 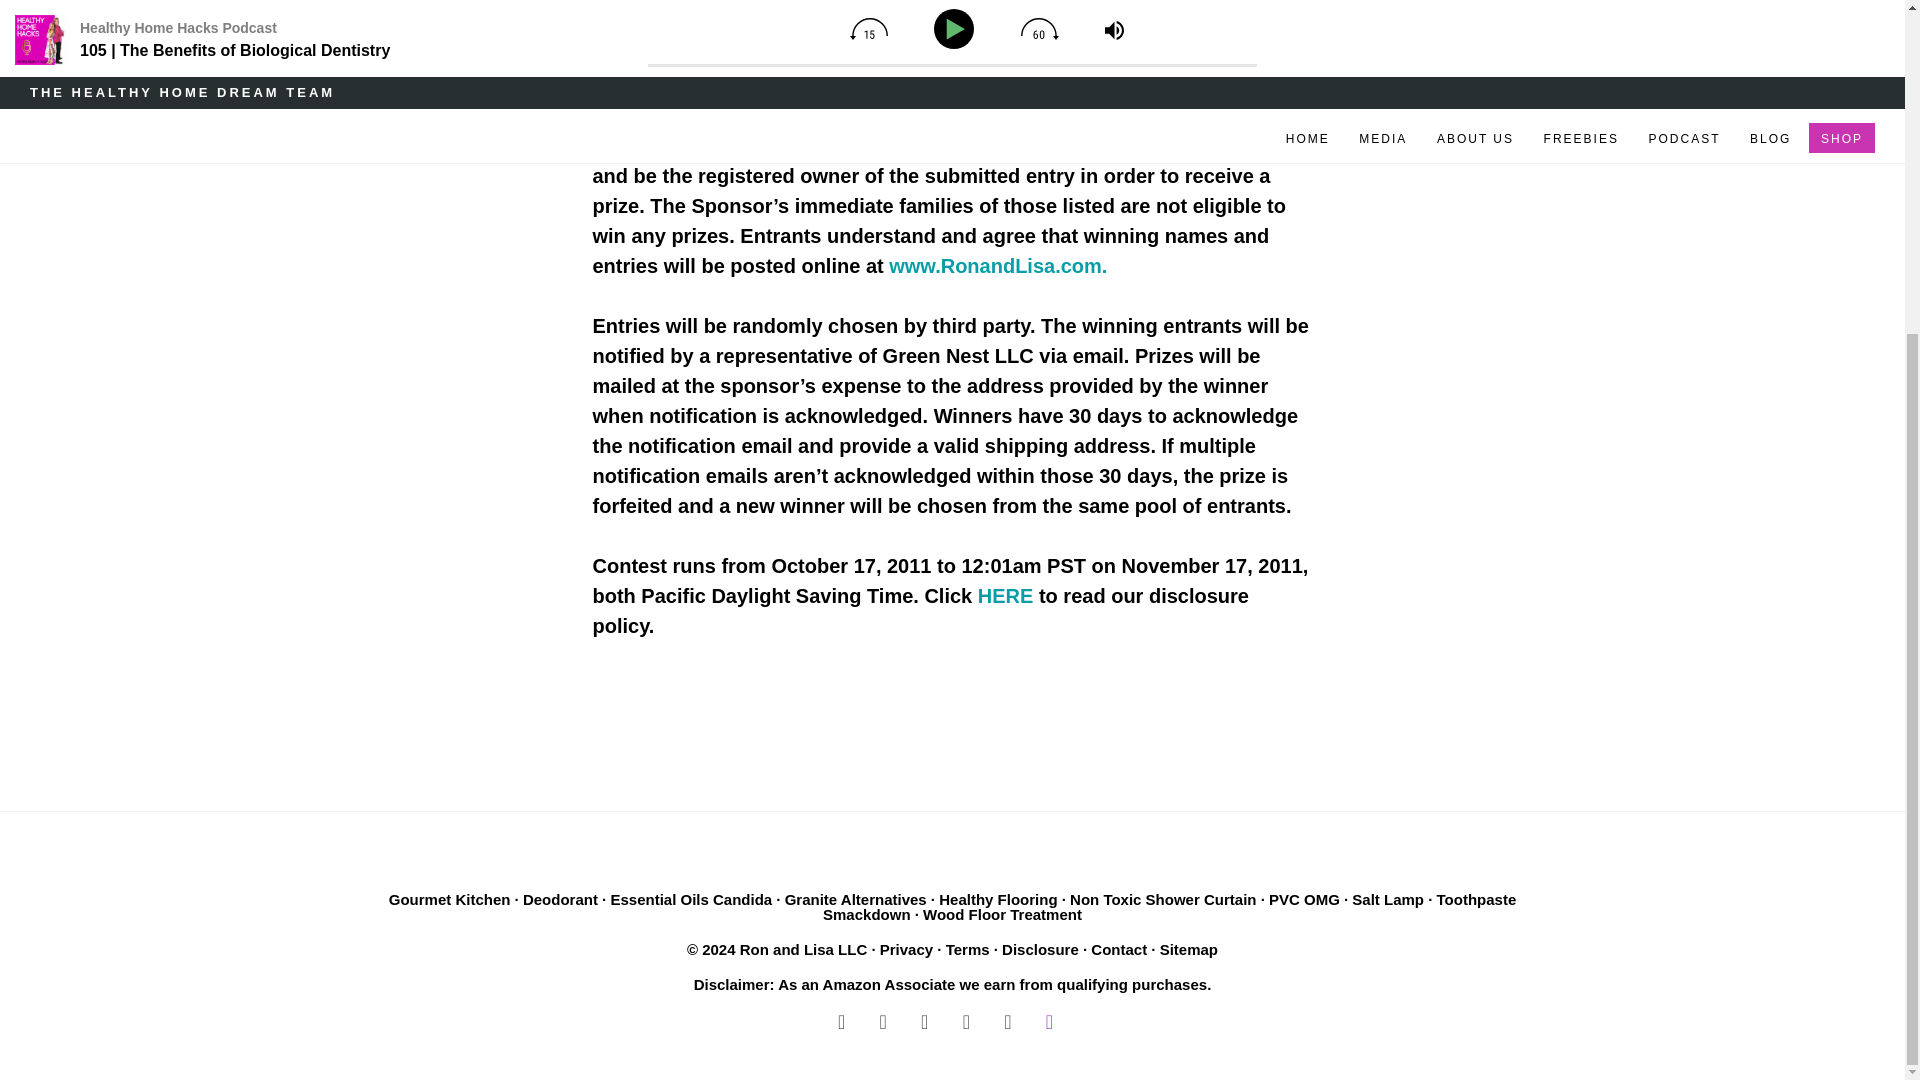 I want to click on Default Label, so click(x=1049, y=1020).